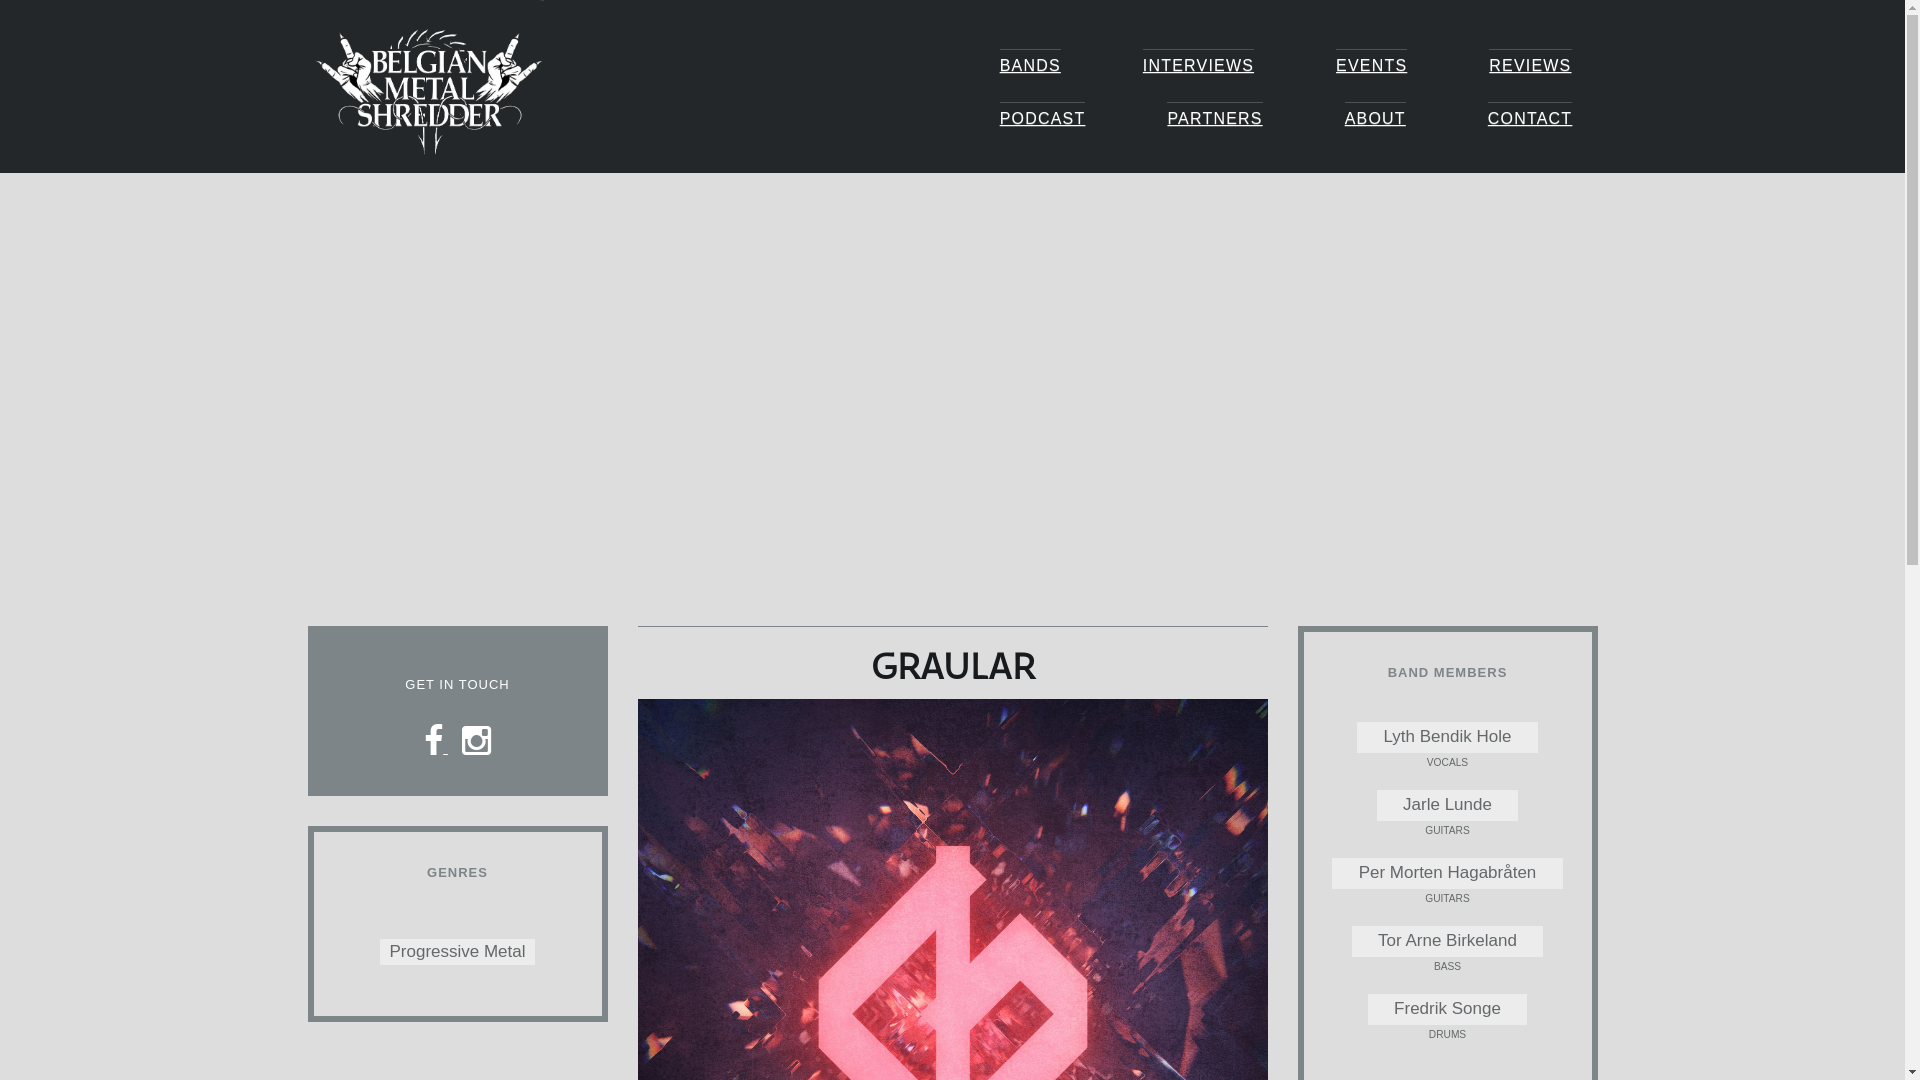 The height and width of the screenshot is (1080, 1920). Describe the element at coordinates (952, 340) in the screenshot. I see `Advertisement` at that location.